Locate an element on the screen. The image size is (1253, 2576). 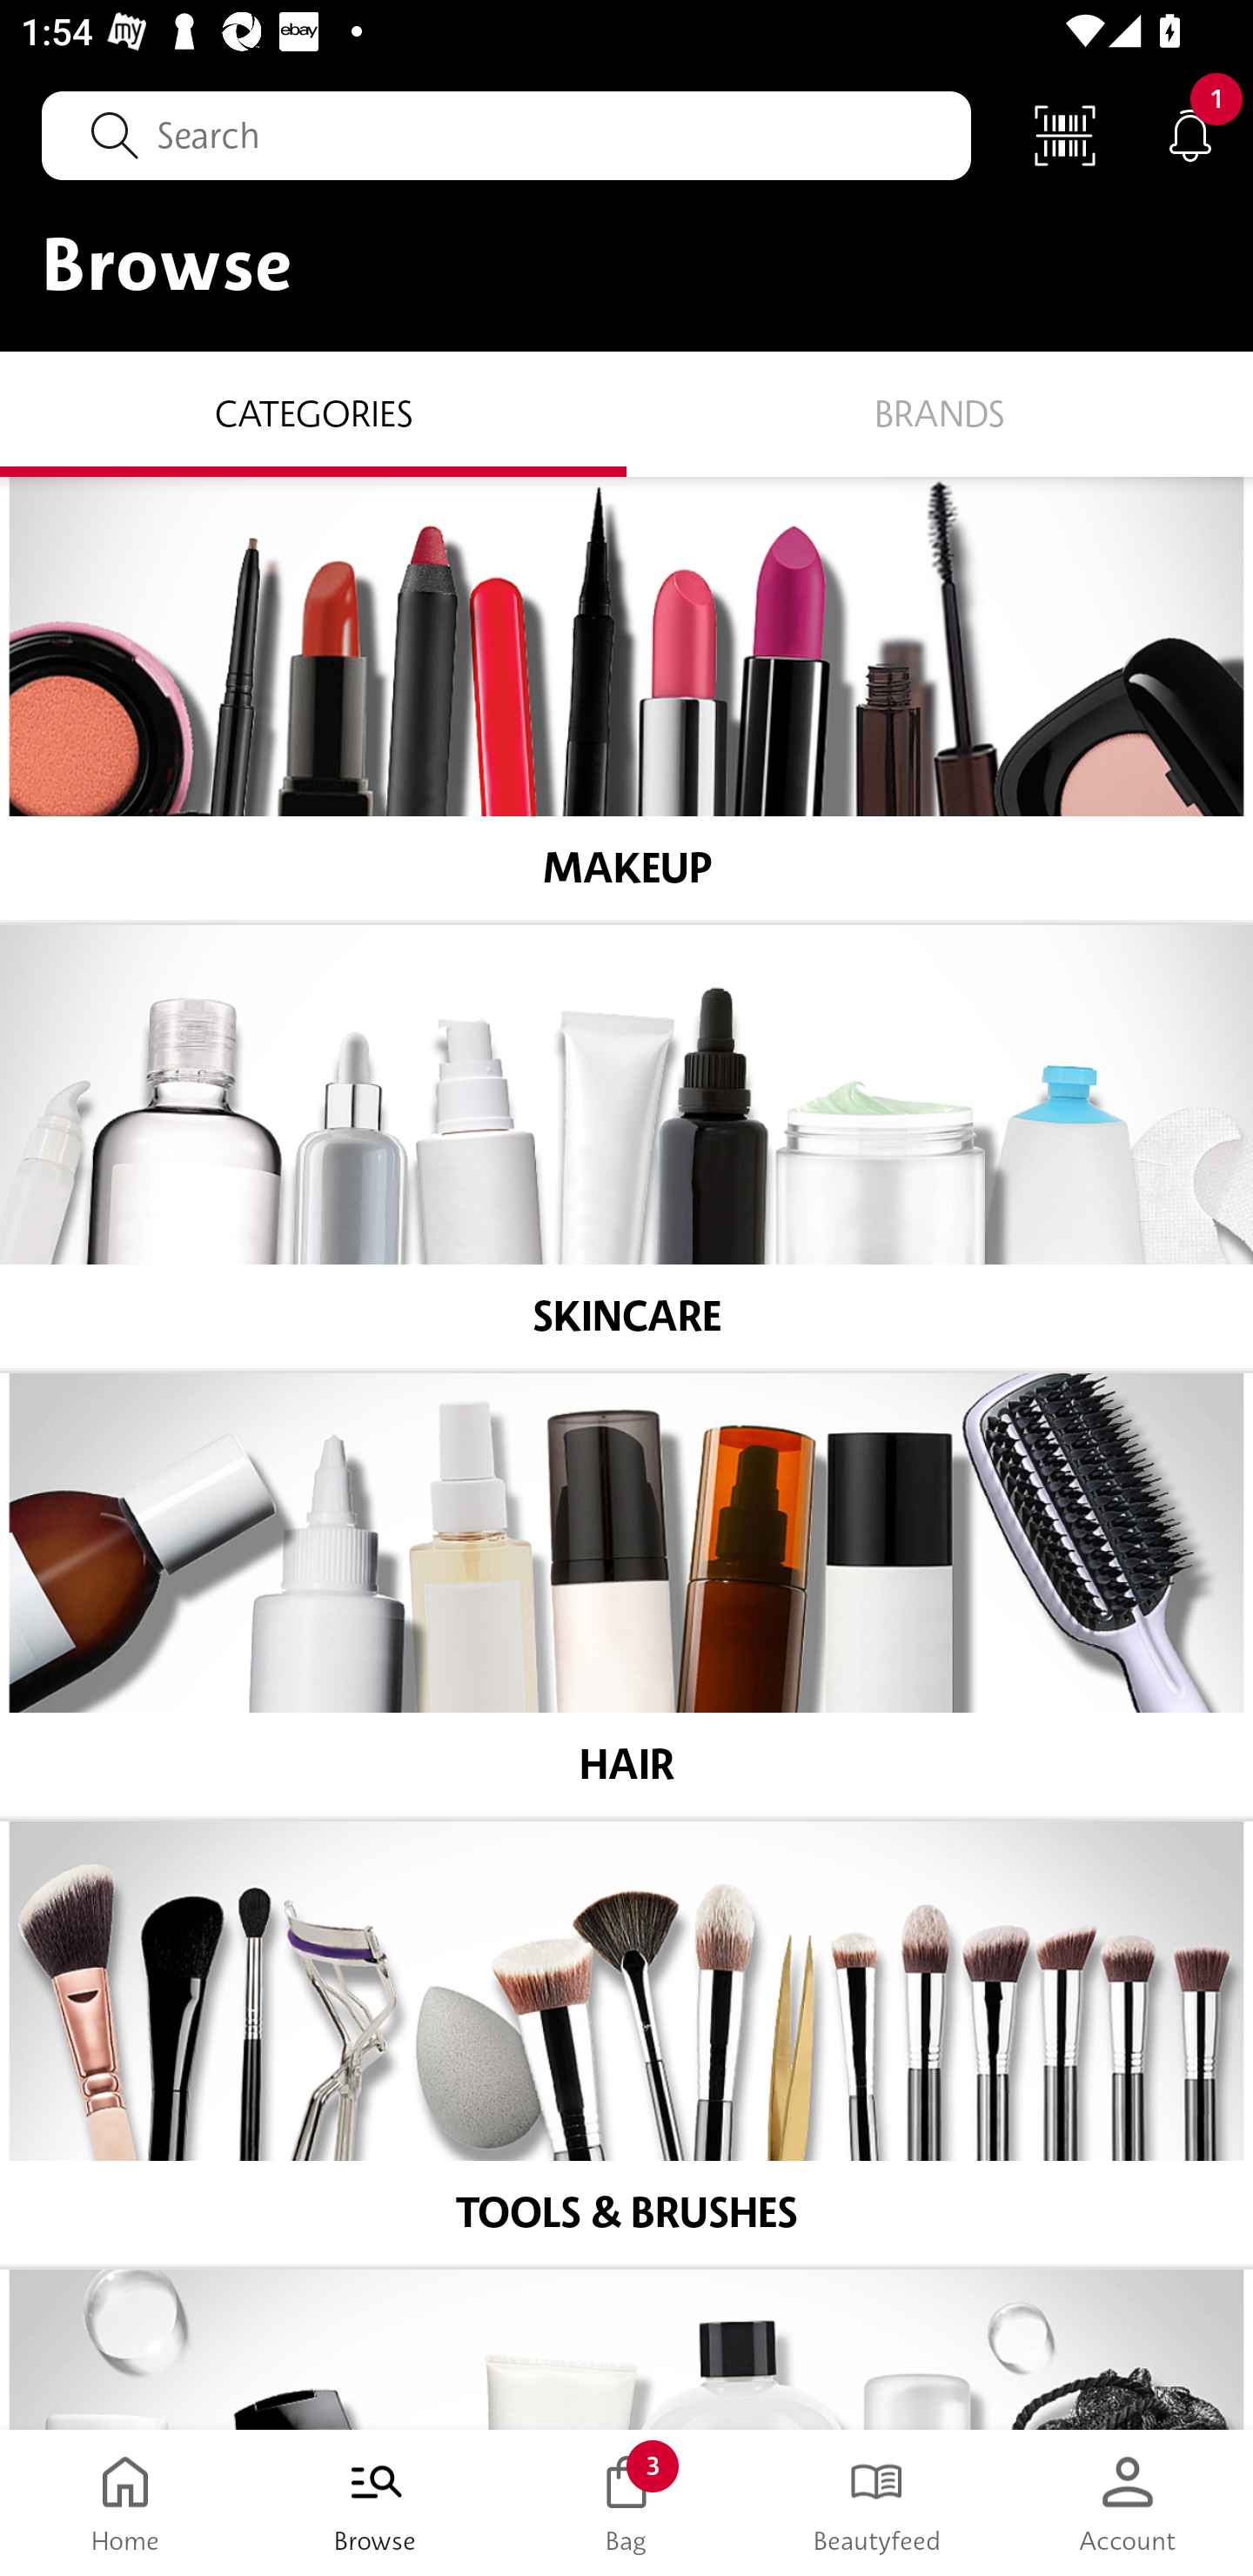
Home is located at coordinates (125, 2503).